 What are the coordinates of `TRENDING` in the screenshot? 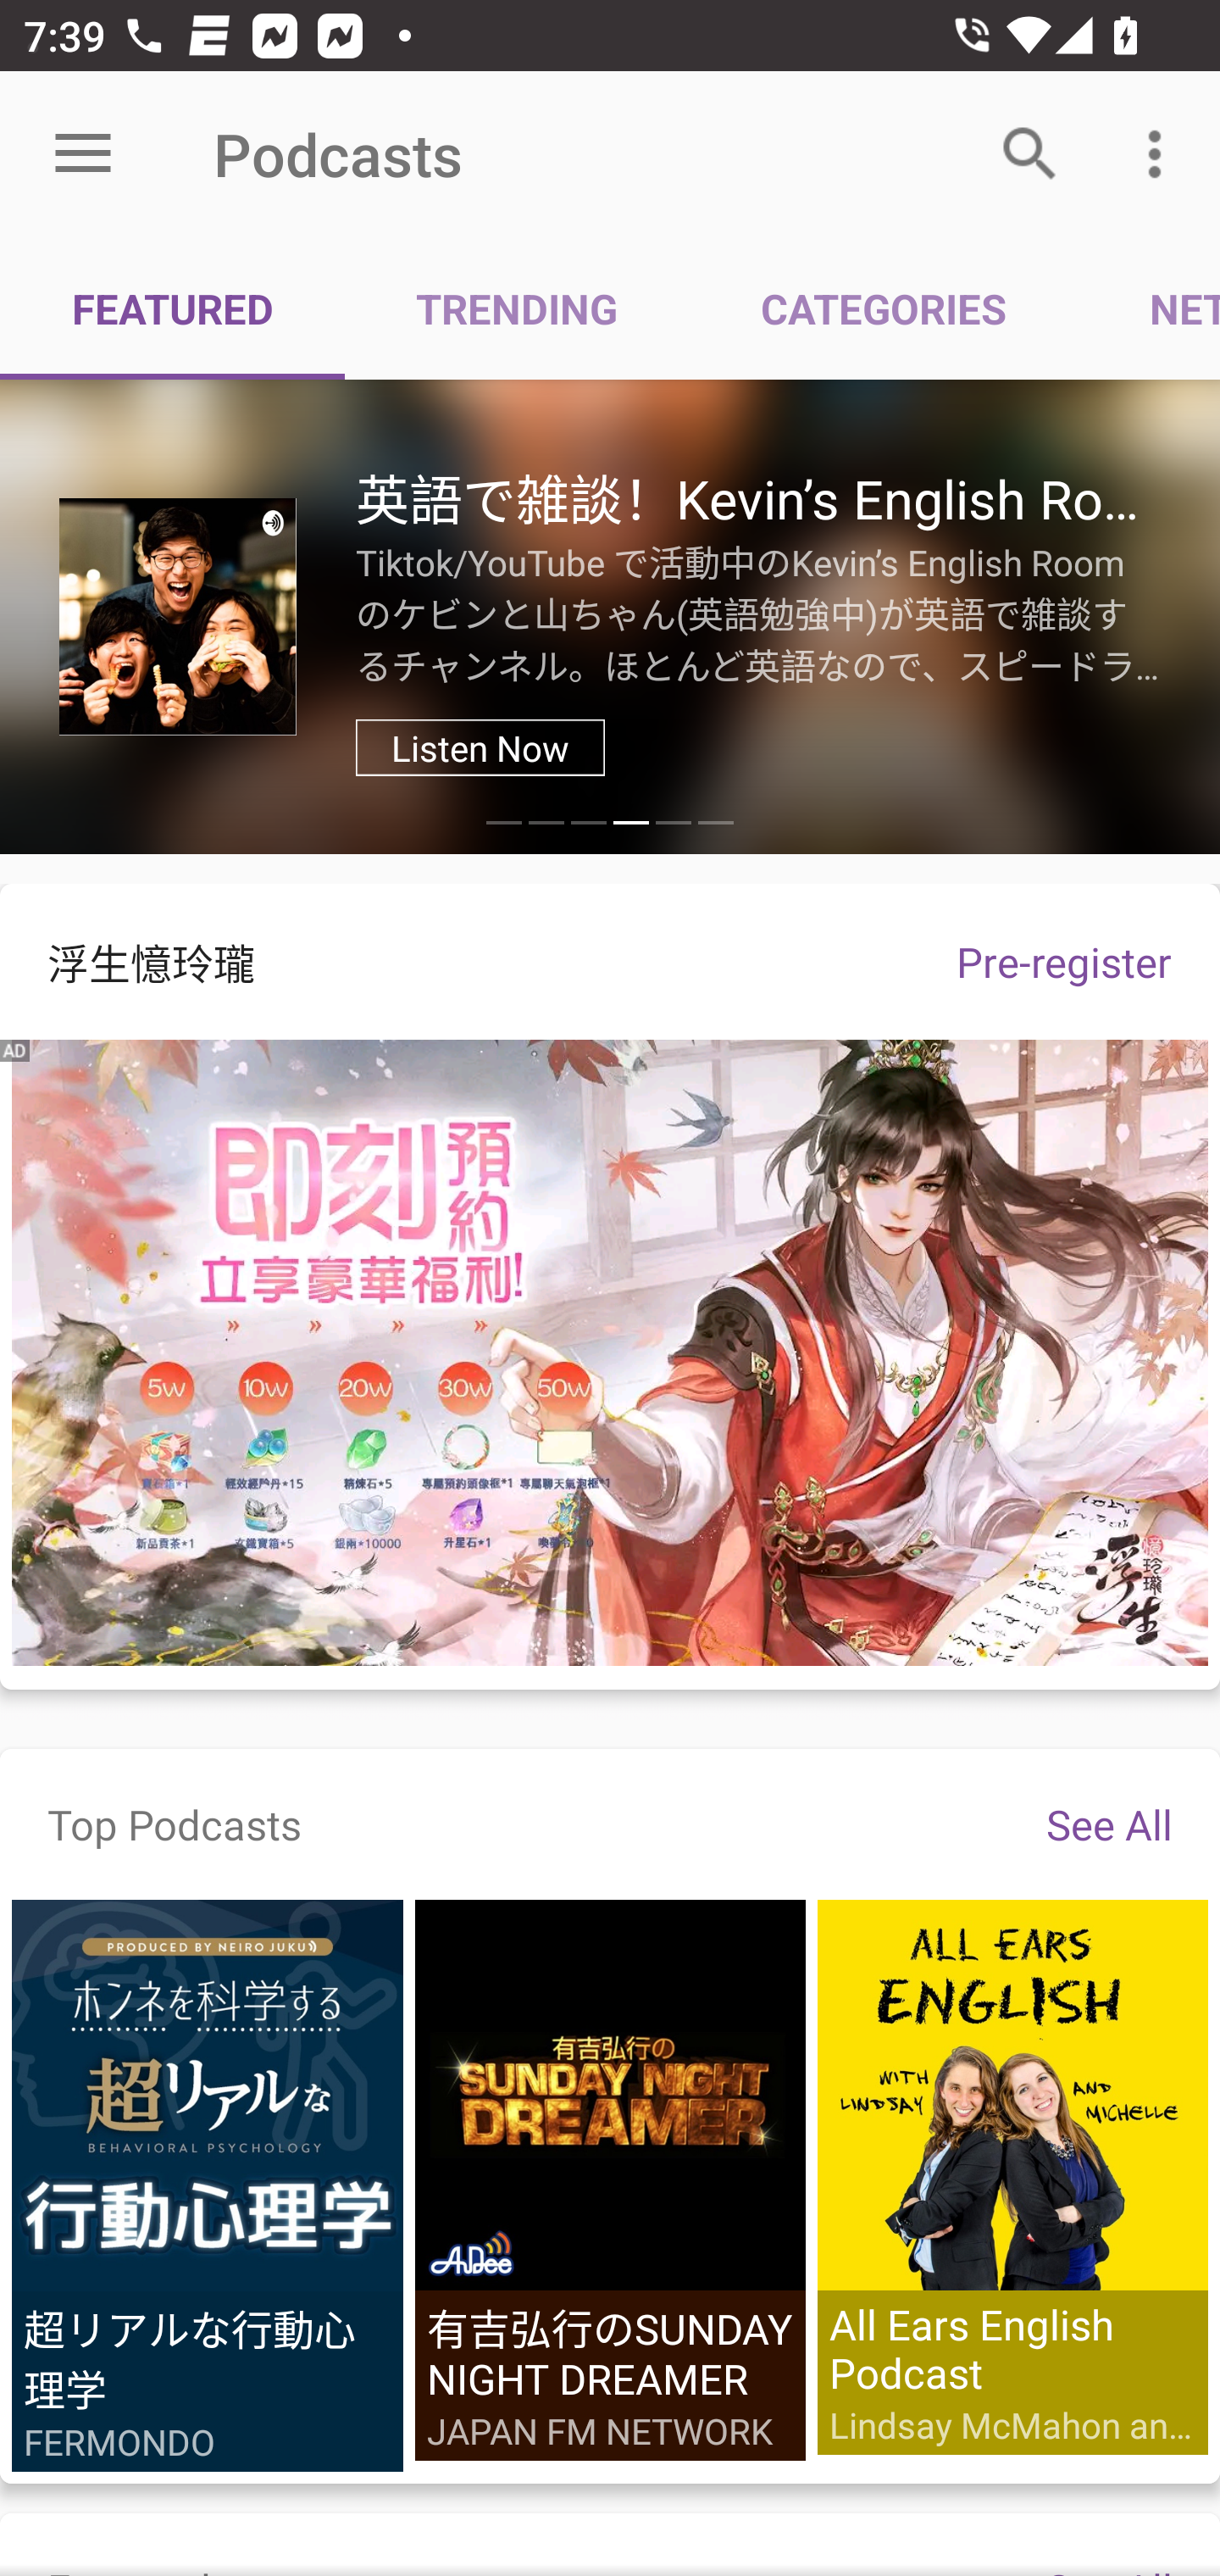 It's located at (517, 307).